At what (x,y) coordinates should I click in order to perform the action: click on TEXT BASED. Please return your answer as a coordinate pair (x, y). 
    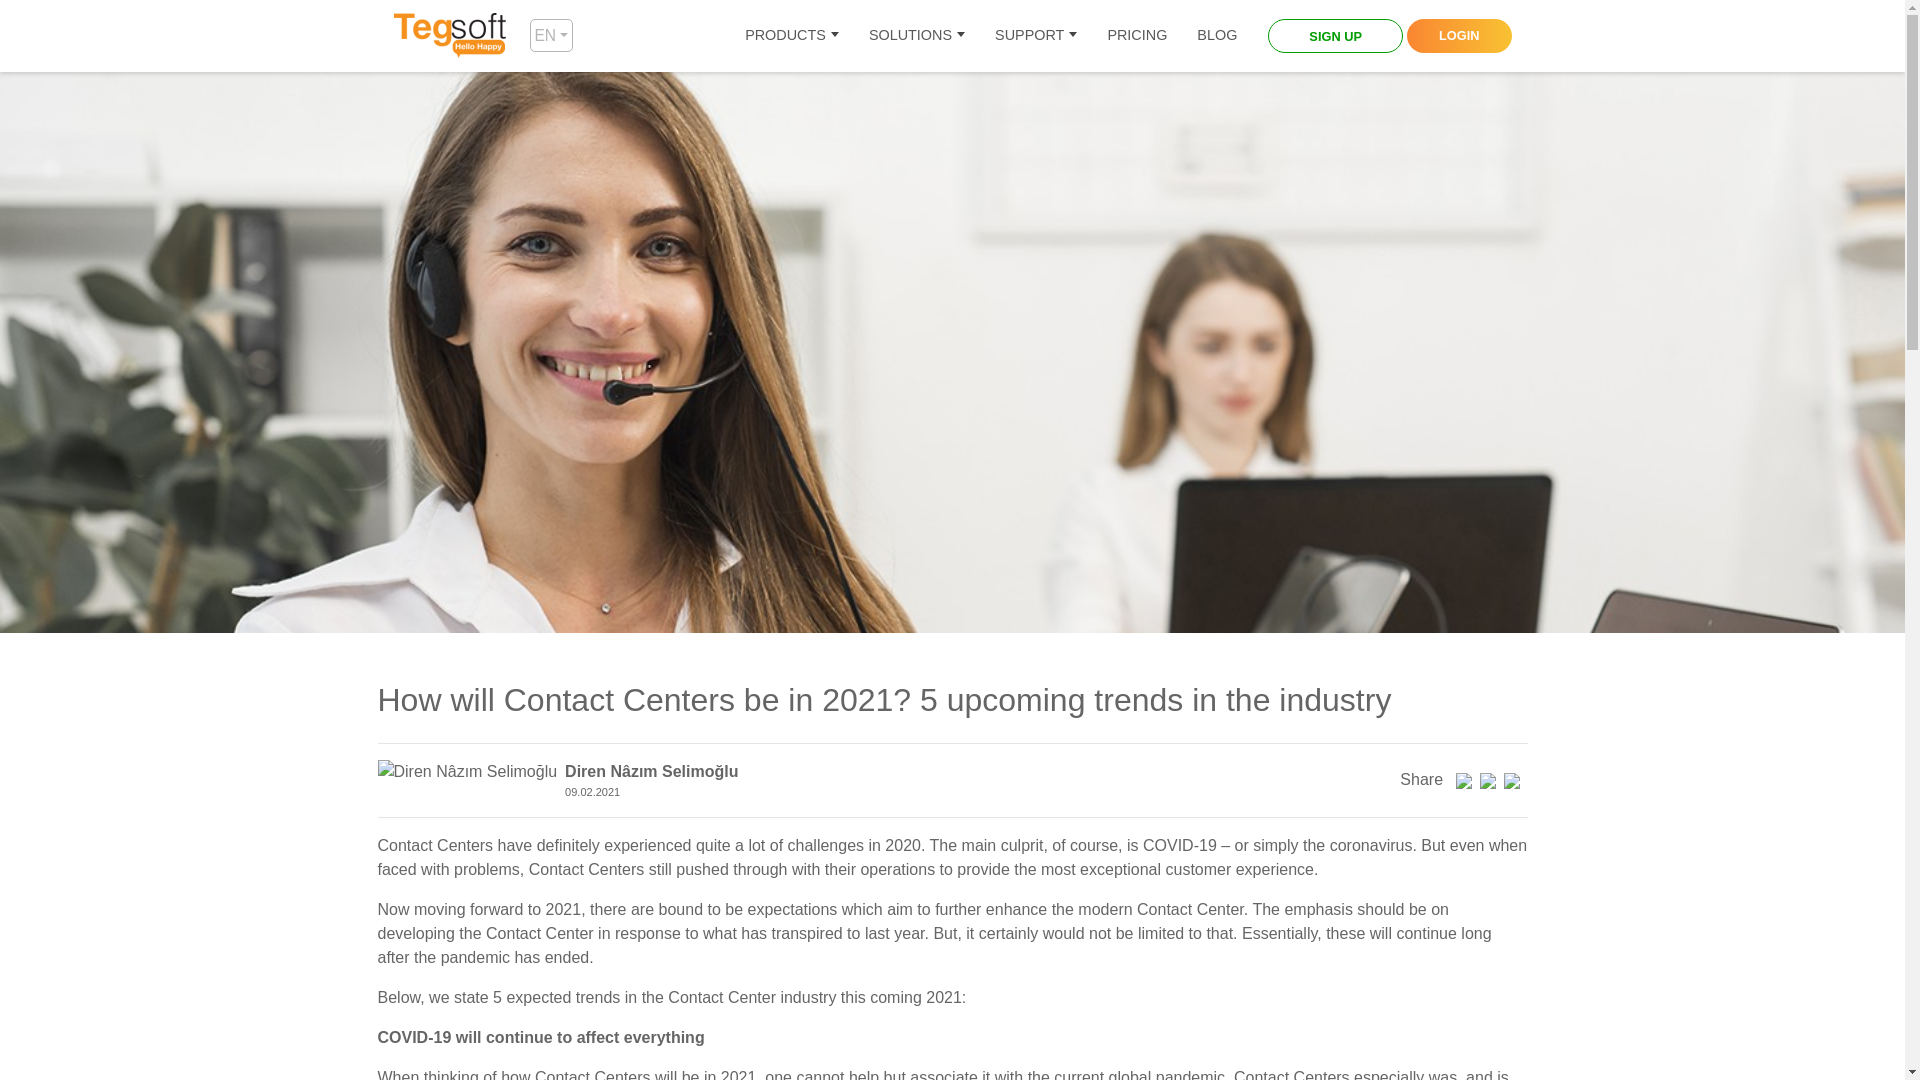
    Looking at the image, I should click on (854, 118).